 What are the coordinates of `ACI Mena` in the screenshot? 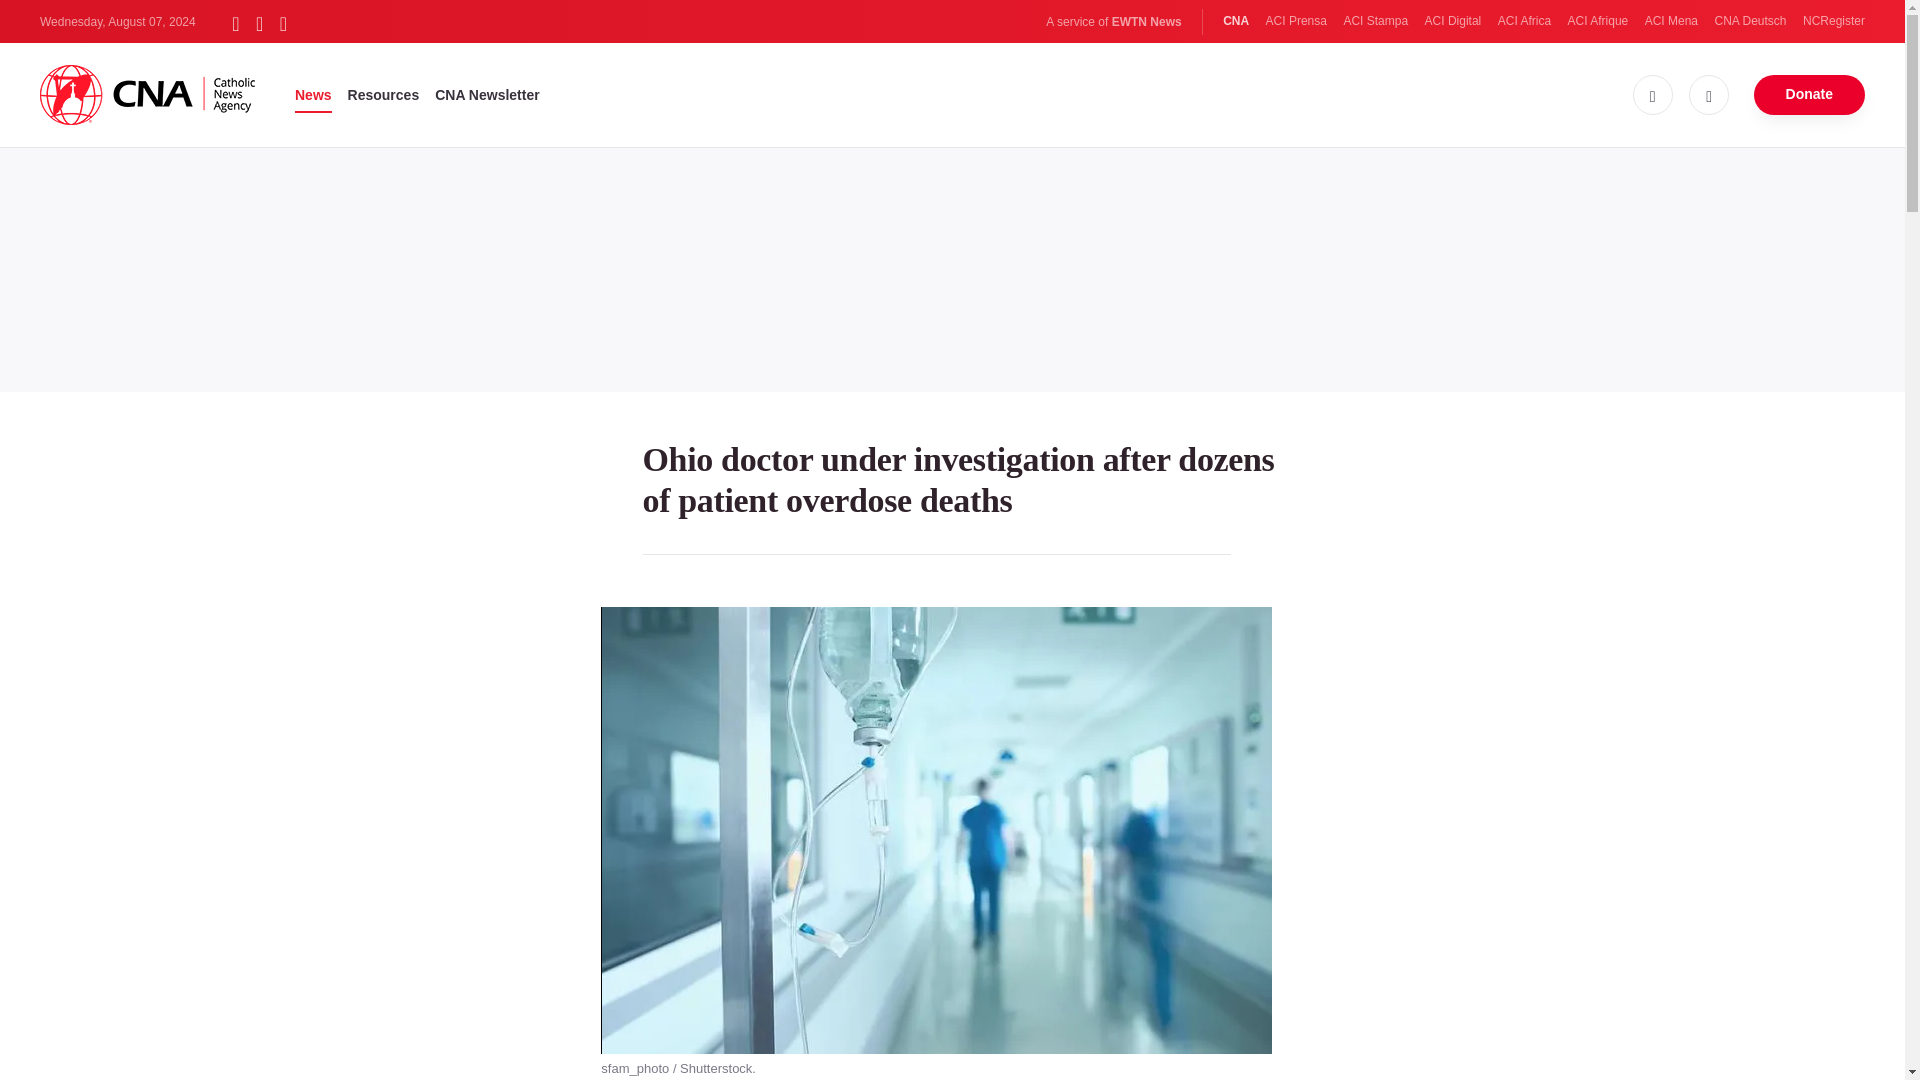 It's located at (1671, 21).